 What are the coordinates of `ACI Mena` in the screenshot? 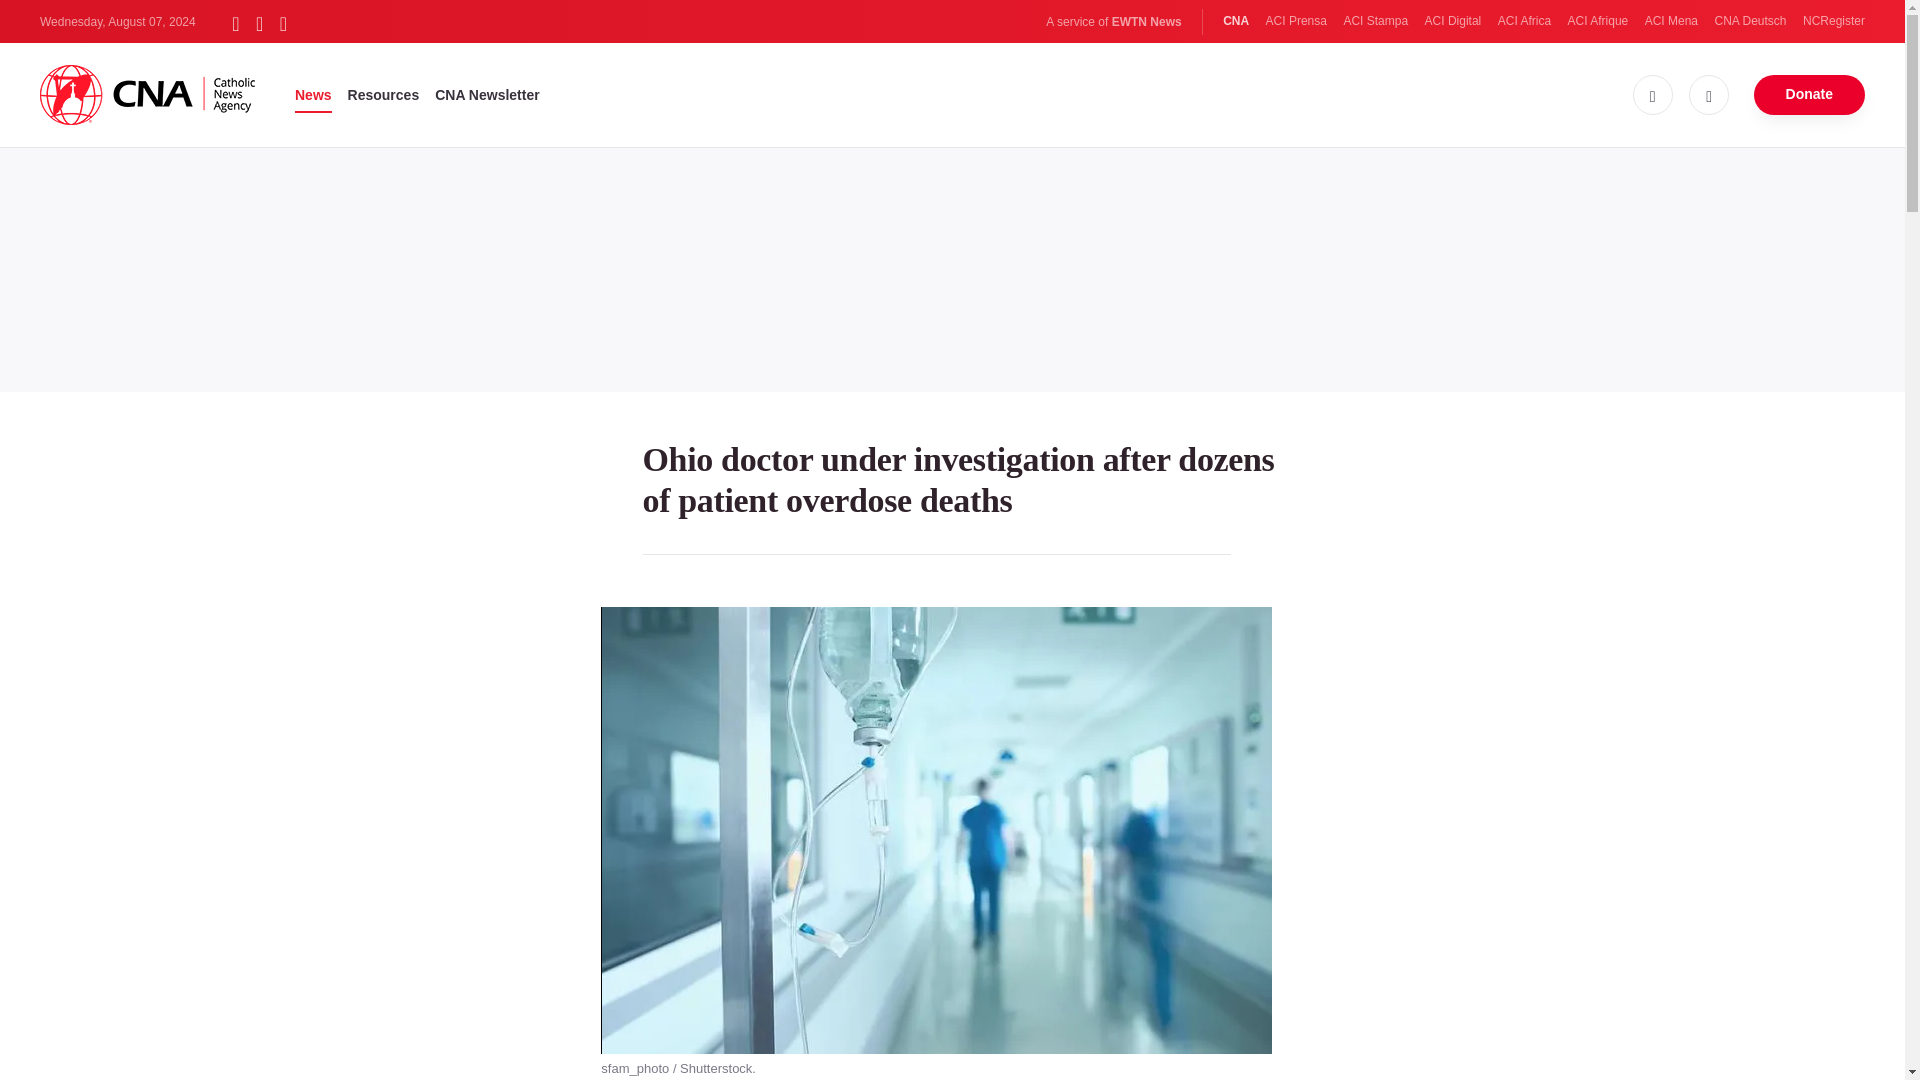 It's located at (1671, 21).